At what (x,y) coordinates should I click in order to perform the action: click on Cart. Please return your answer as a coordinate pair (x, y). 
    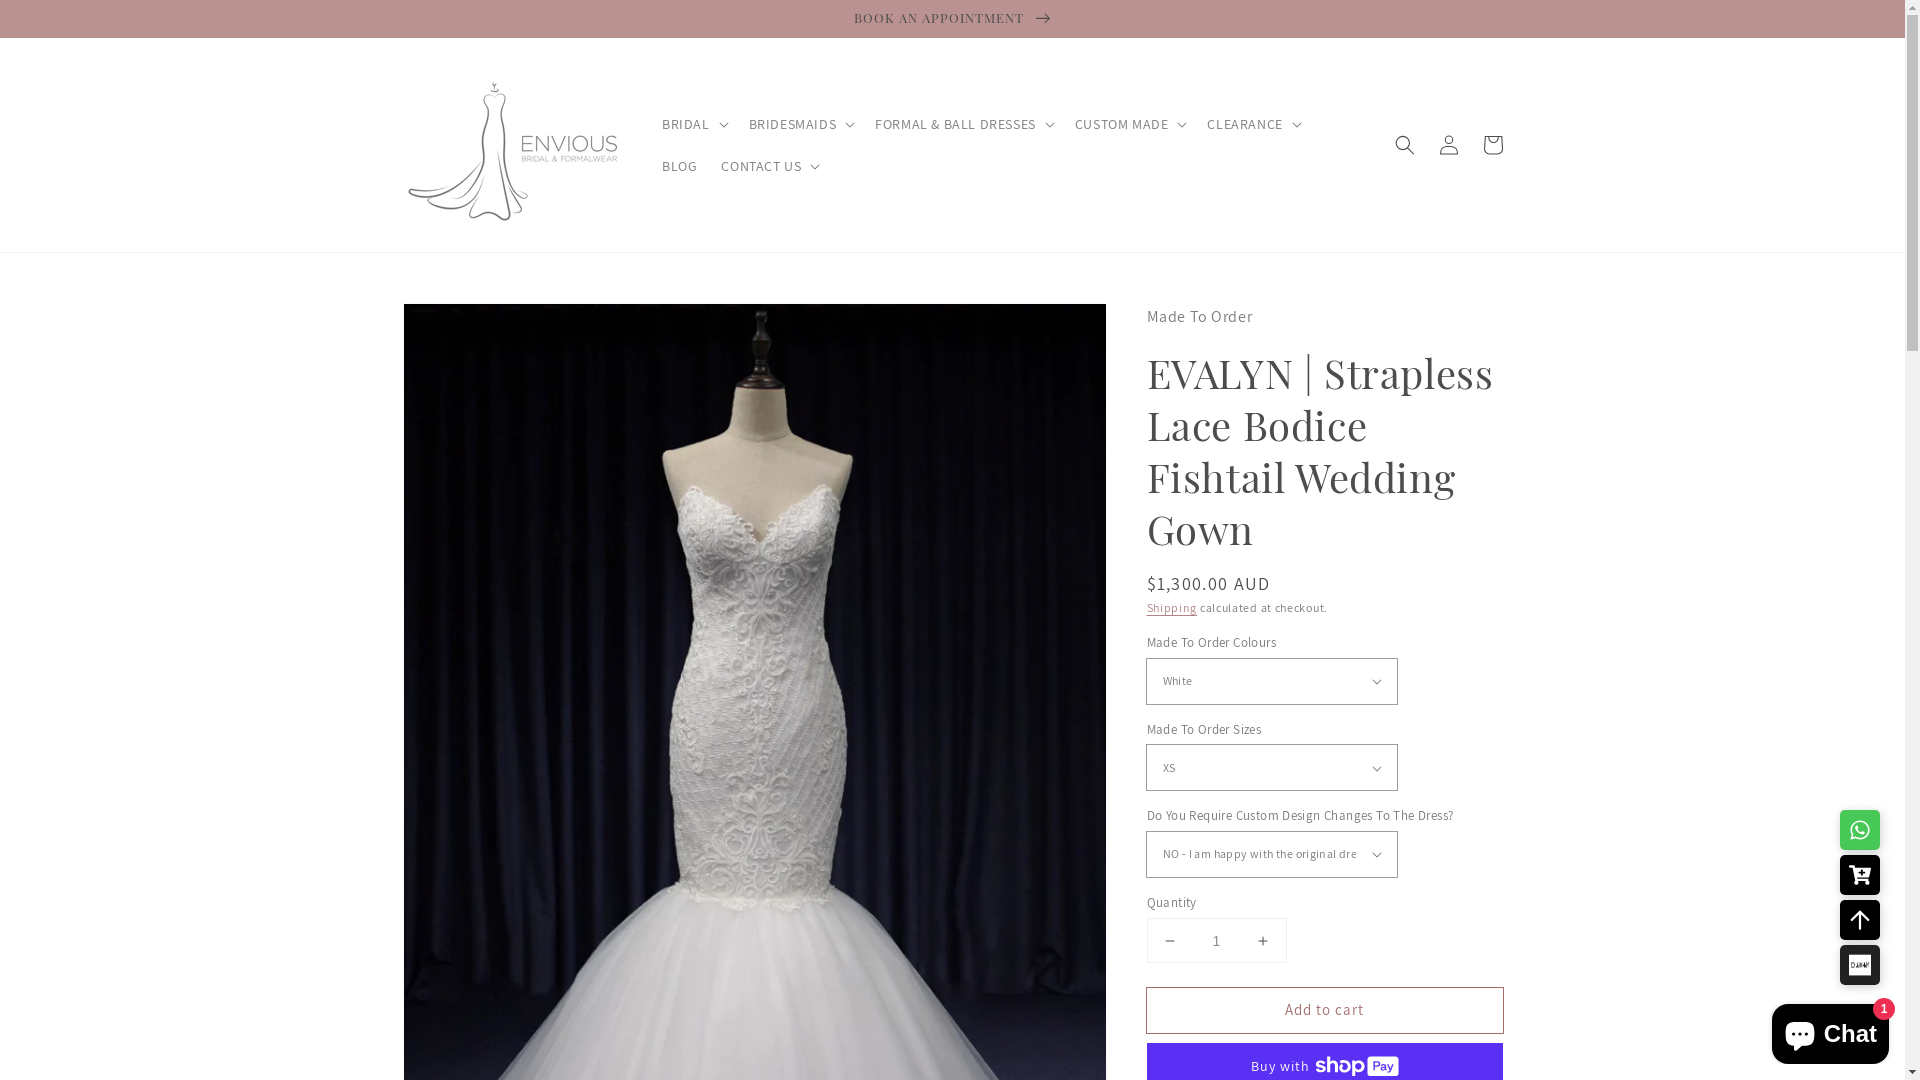
    Looking at the image, I should click on (1492, 145).